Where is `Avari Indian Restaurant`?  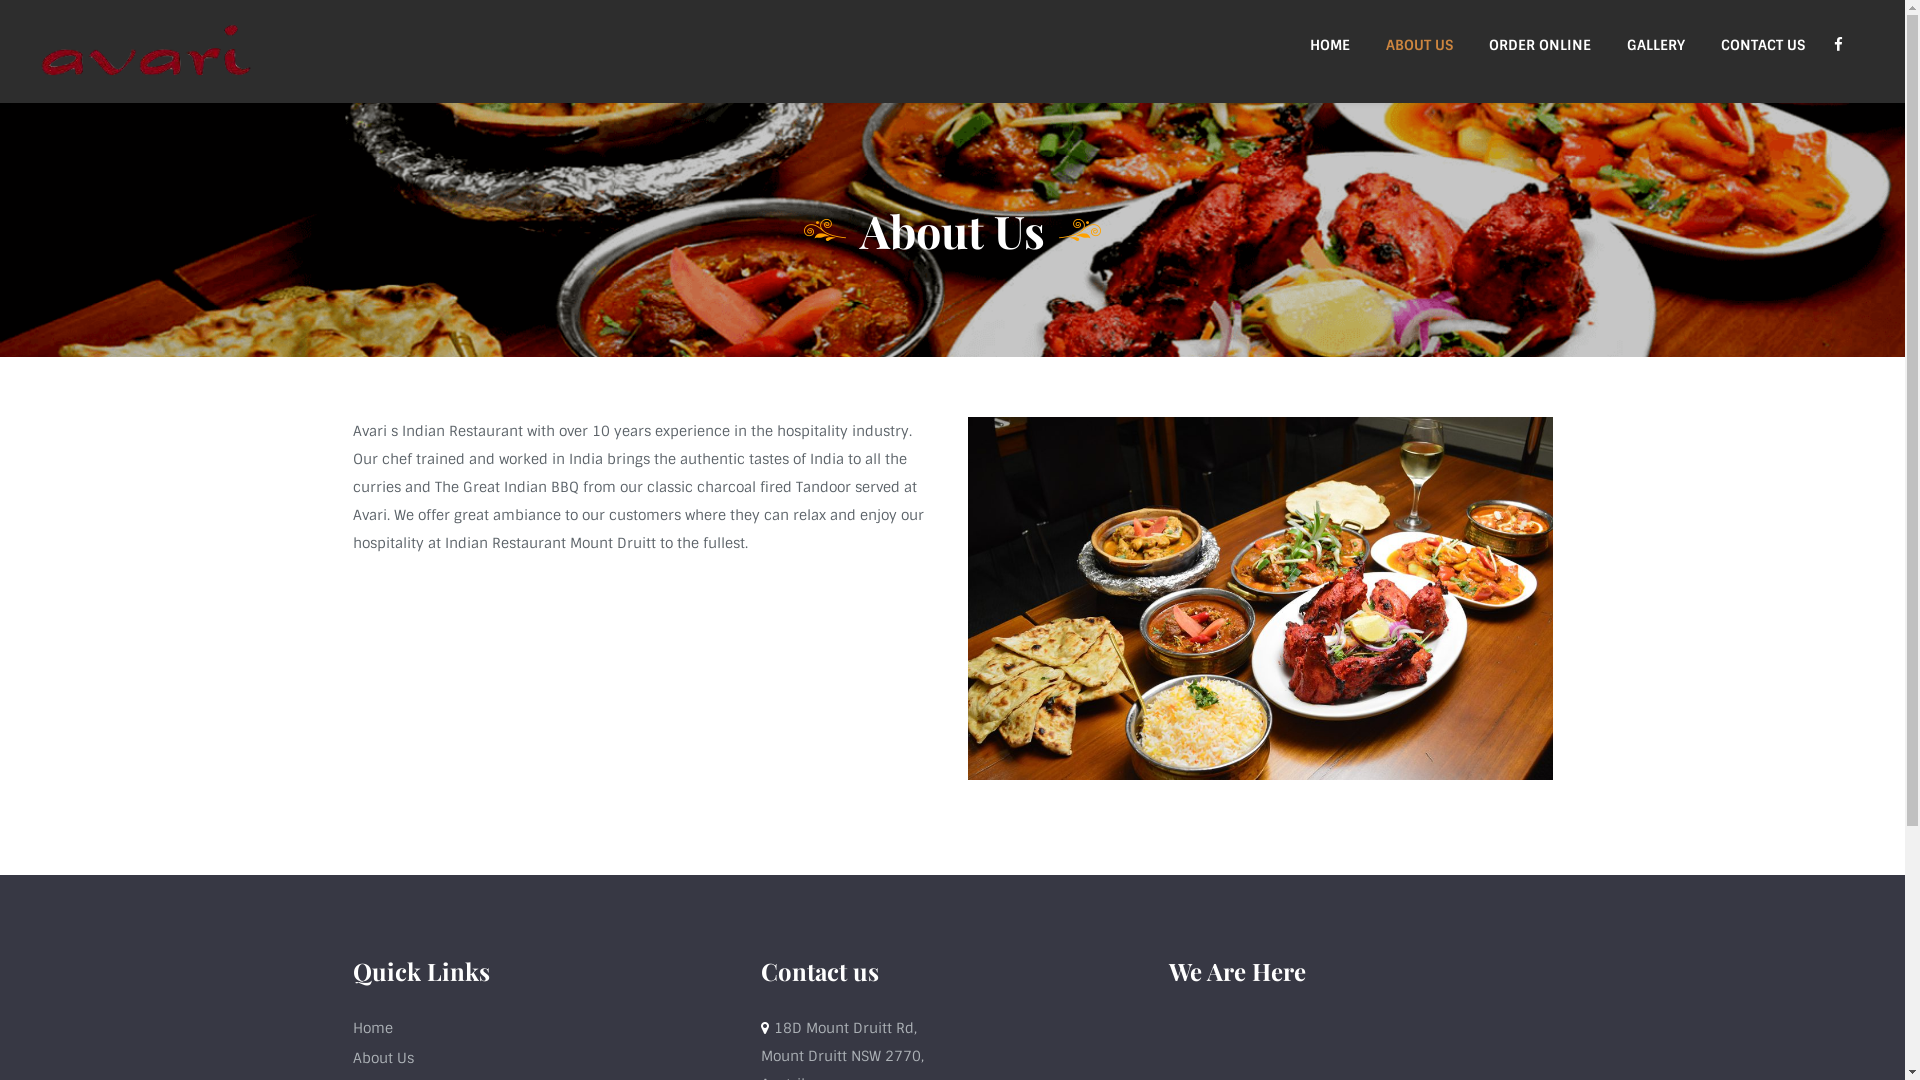 Avari Indian Restaurant is located at coordinates (146, 52).